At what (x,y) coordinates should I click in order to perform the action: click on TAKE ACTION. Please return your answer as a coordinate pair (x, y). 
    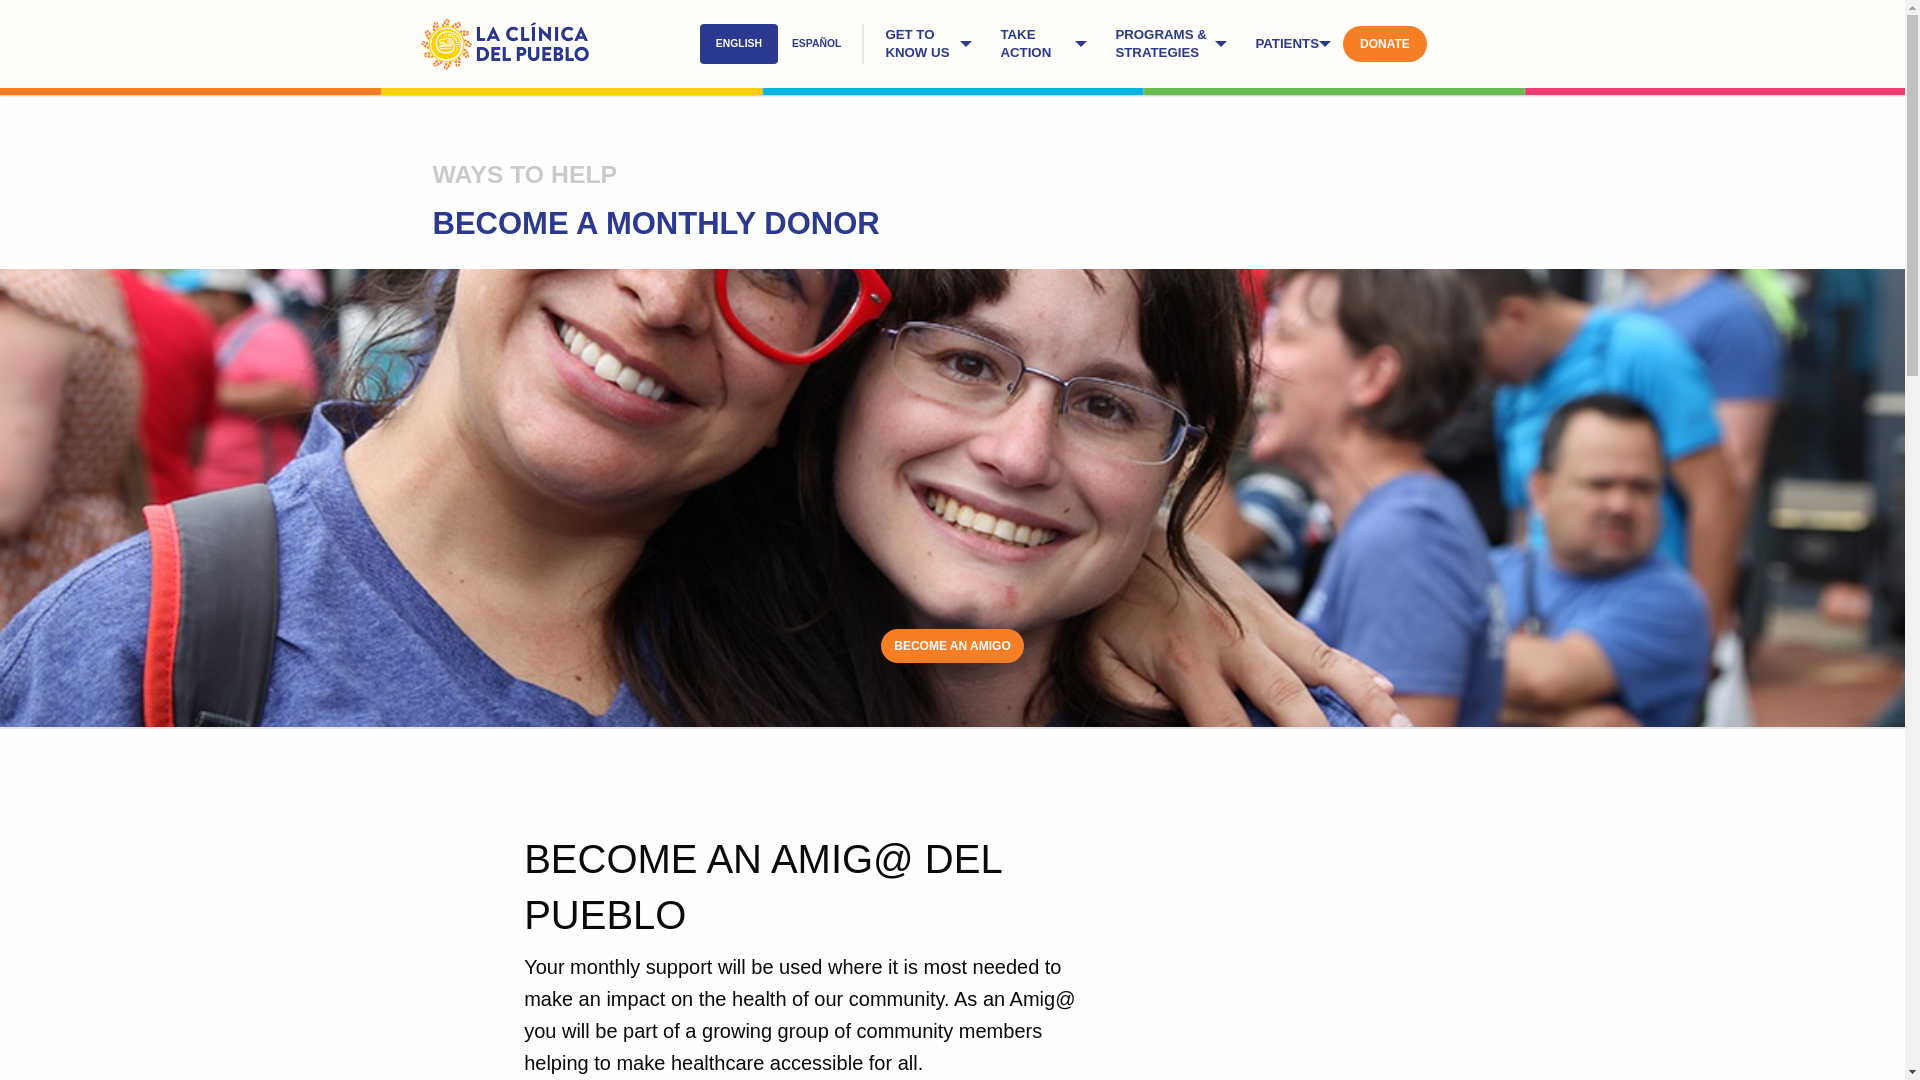
    Looking at the image, I should click on (1040, 44).